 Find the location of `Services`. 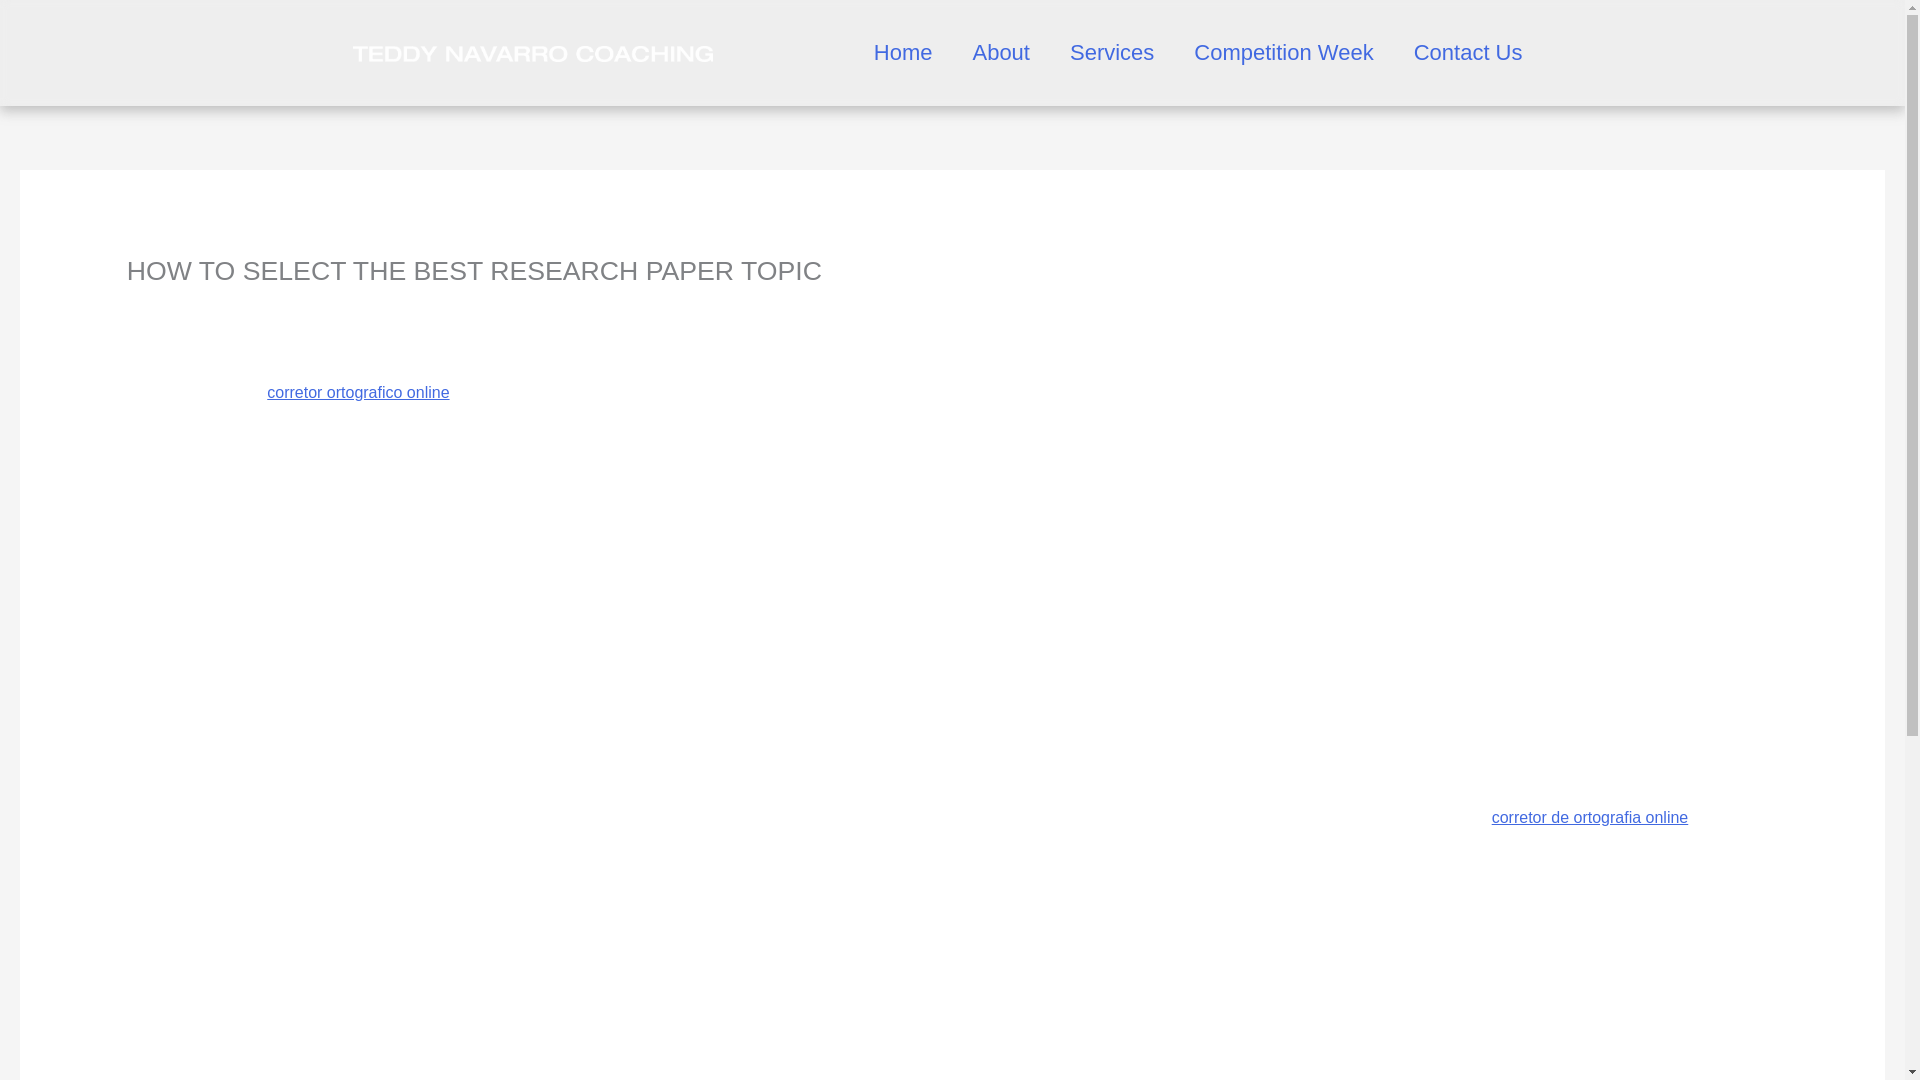

Services is located at coordinates (1112, 52).